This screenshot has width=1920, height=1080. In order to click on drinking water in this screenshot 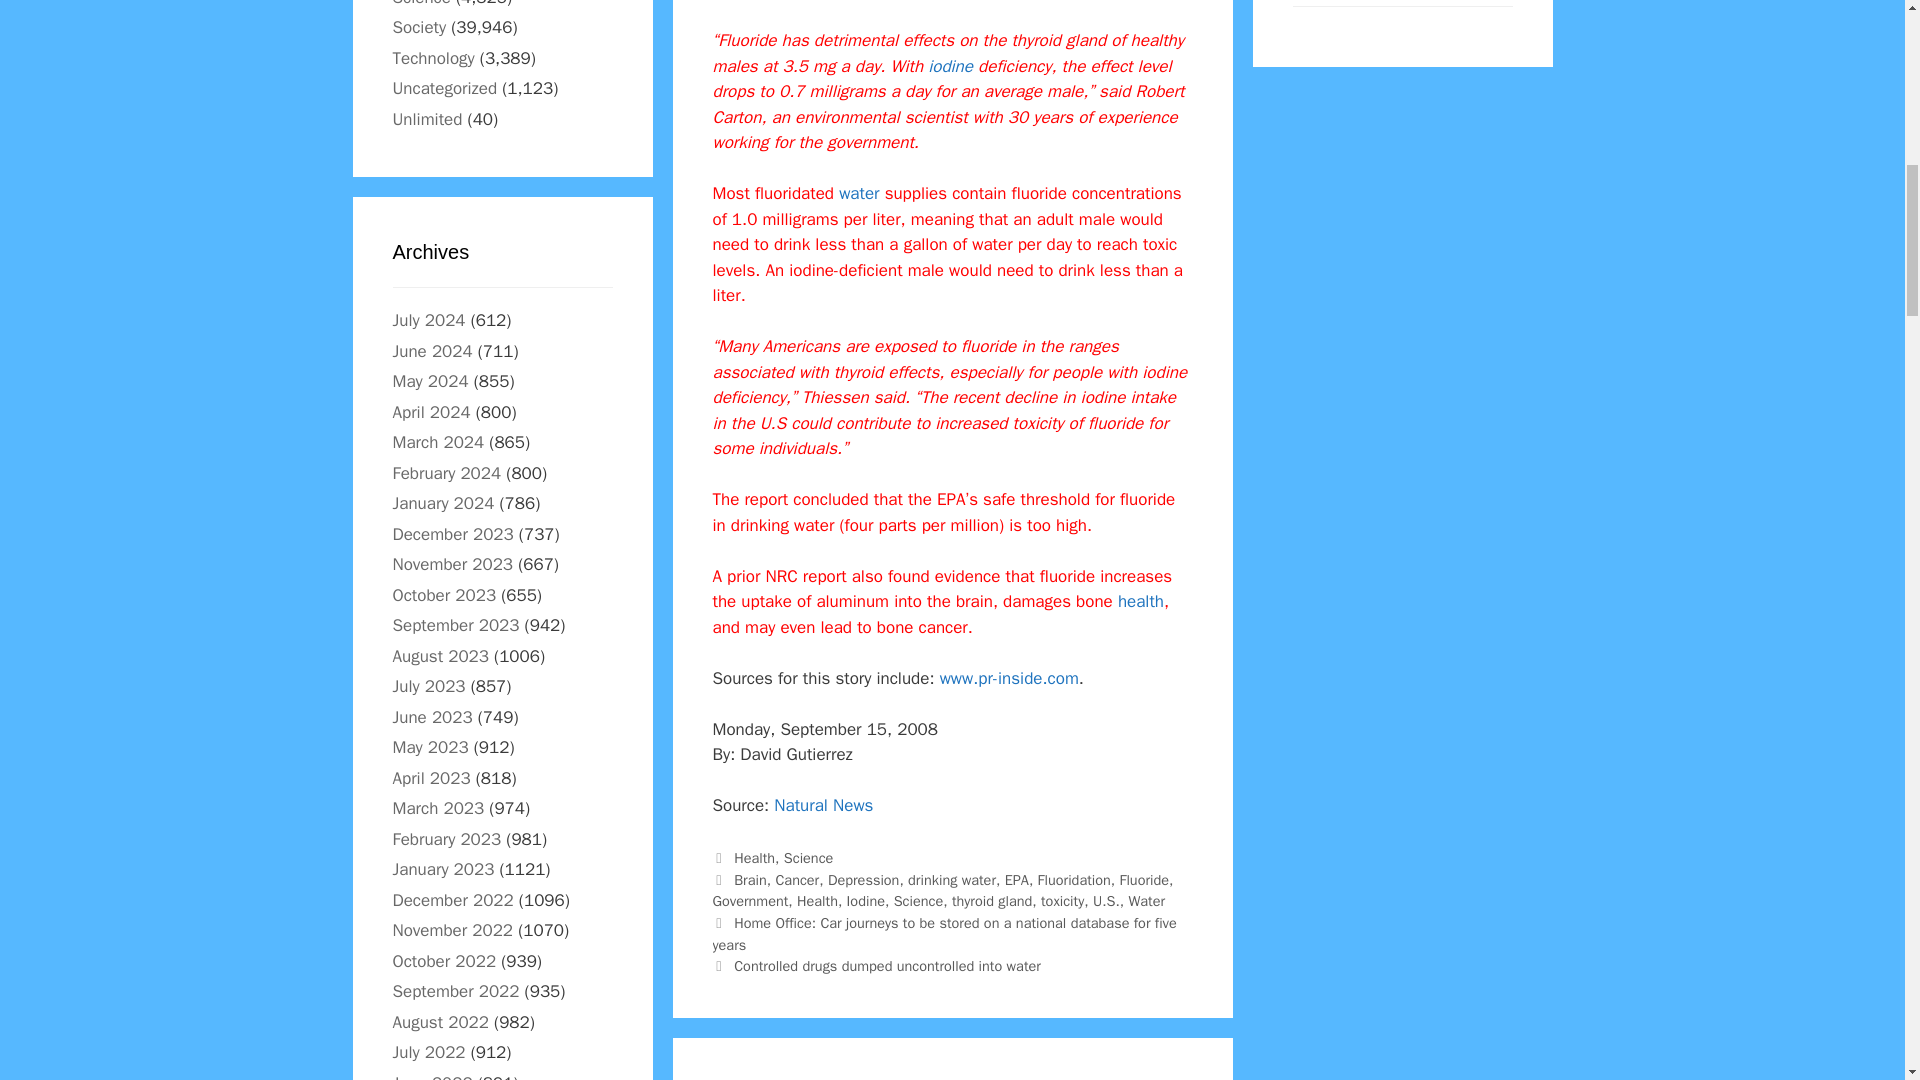, I will do `click(952, 879)`.